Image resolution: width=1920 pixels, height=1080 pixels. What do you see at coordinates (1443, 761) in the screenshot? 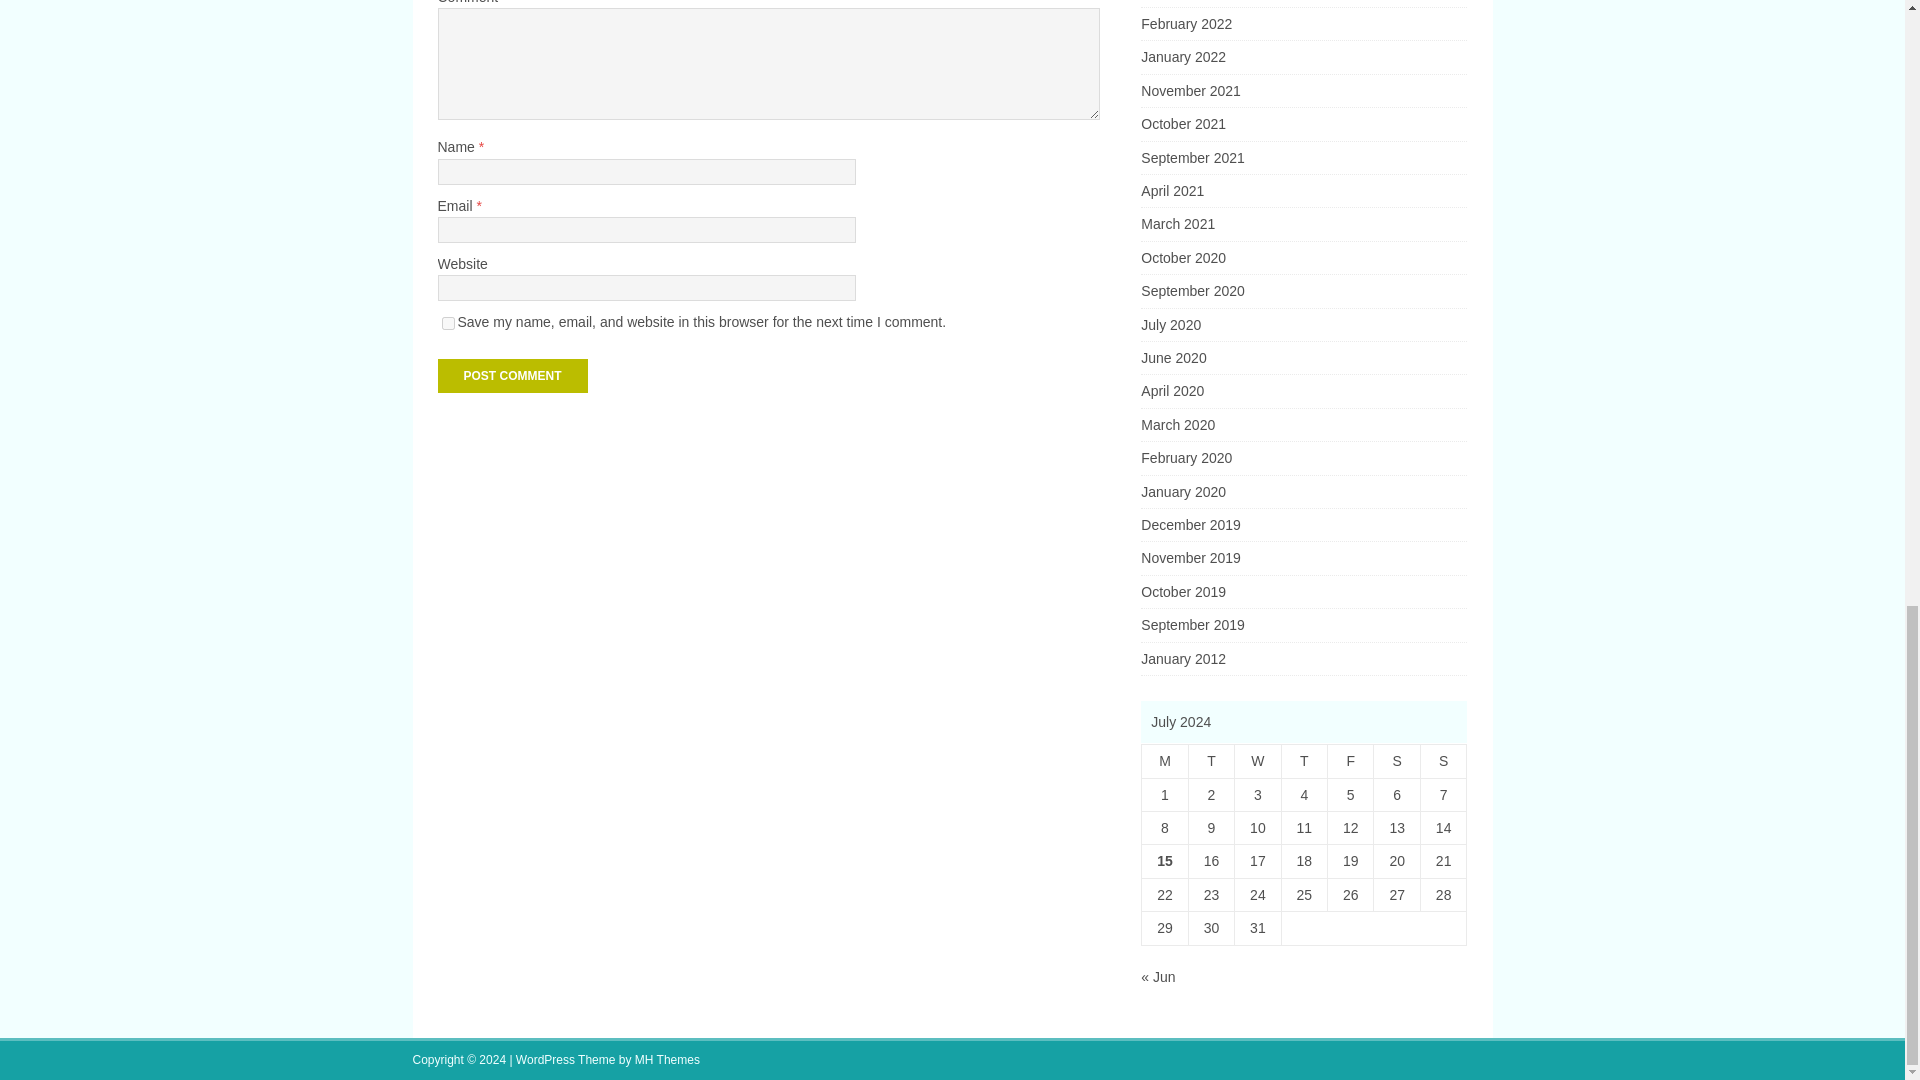
I see `Sunday` at bounding box center [1443, 761].